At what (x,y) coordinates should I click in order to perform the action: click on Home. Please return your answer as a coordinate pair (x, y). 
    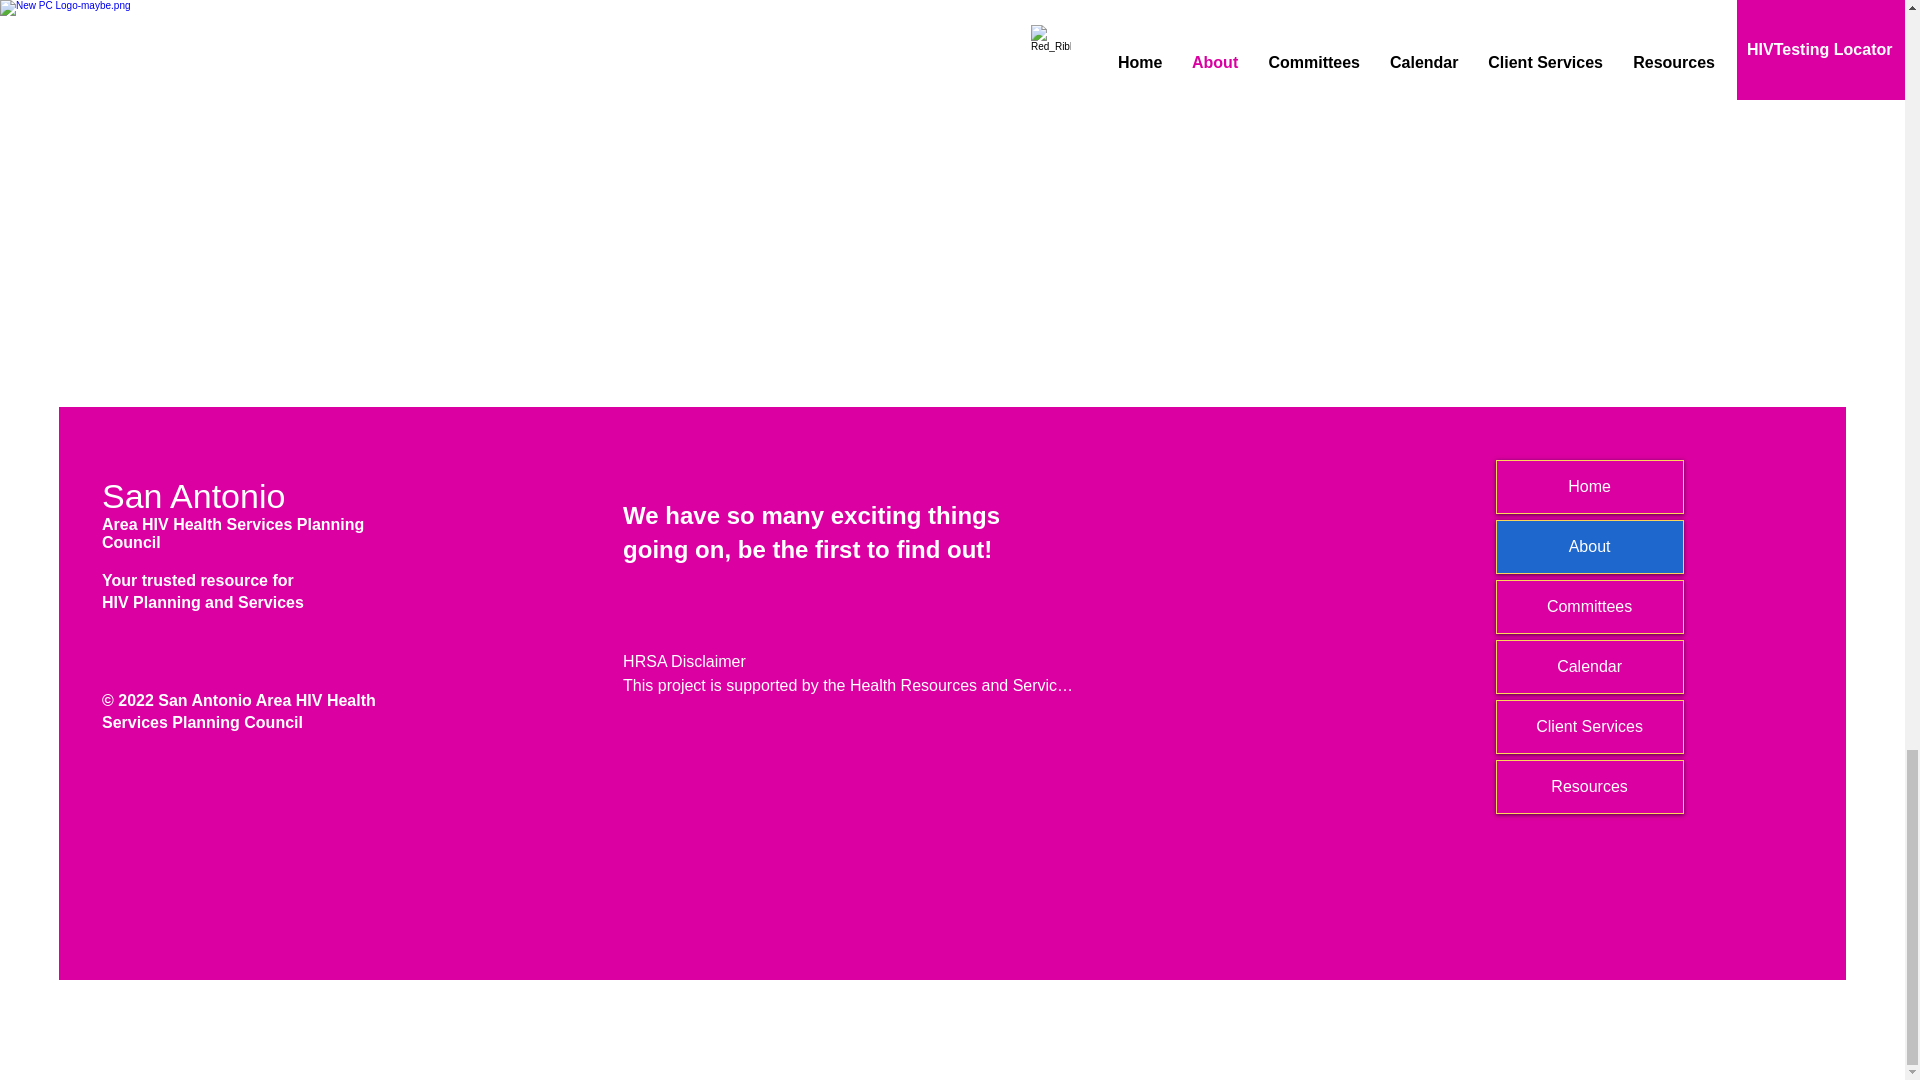
    Looking at the image, I should click on (1590, 487).